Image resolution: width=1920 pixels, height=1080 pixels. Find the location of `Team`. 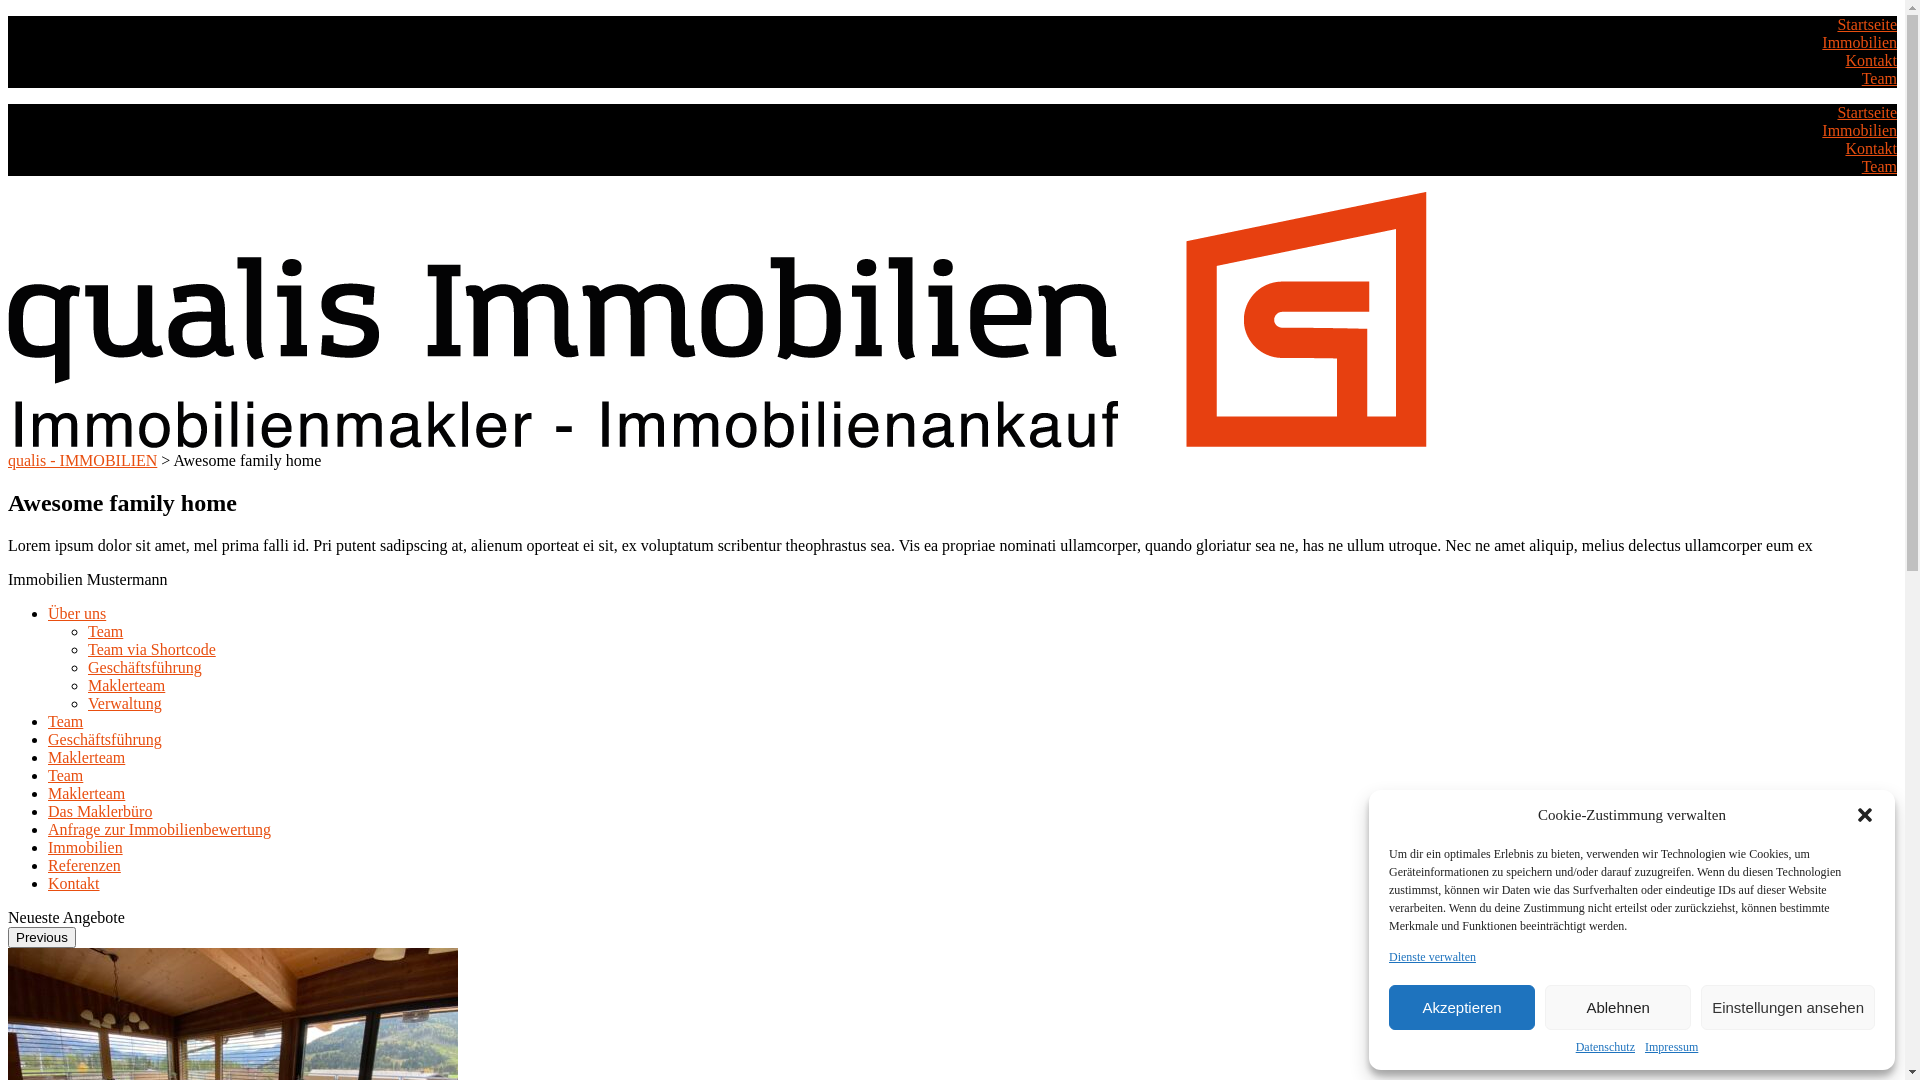

Team is located at coordinates (1880, 166).